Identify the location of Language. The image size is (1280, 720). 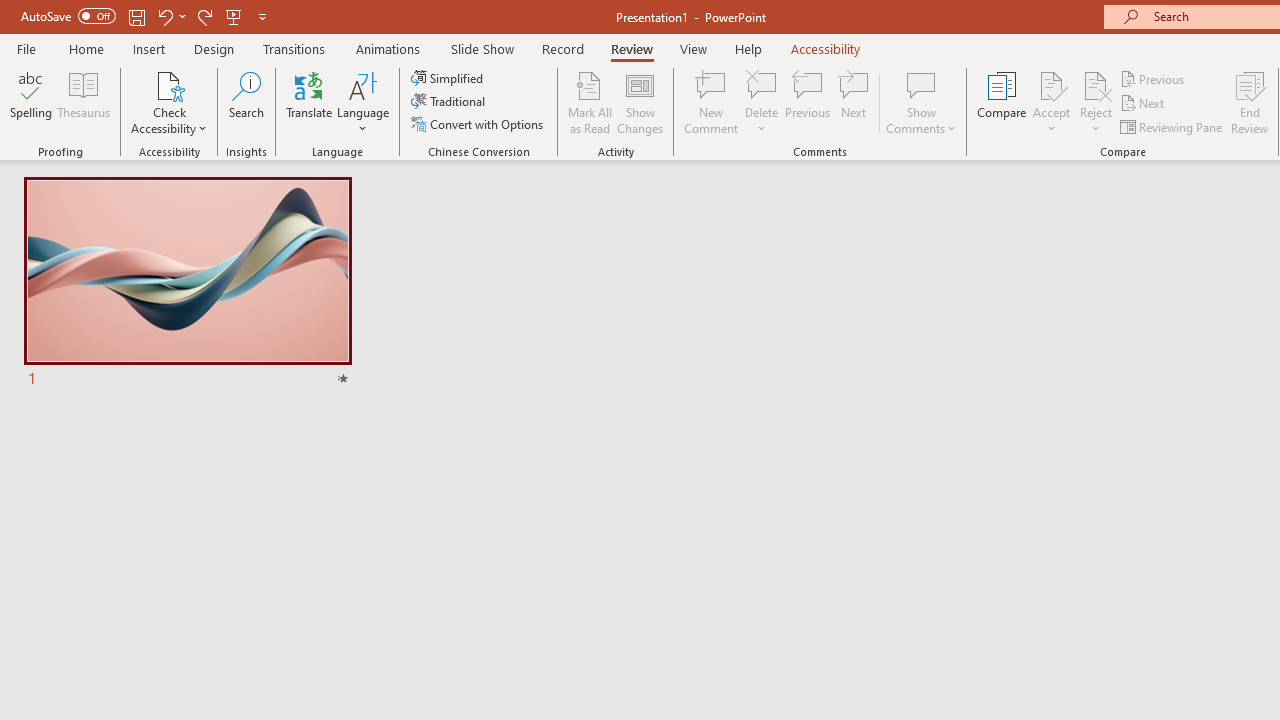
(363, 102).